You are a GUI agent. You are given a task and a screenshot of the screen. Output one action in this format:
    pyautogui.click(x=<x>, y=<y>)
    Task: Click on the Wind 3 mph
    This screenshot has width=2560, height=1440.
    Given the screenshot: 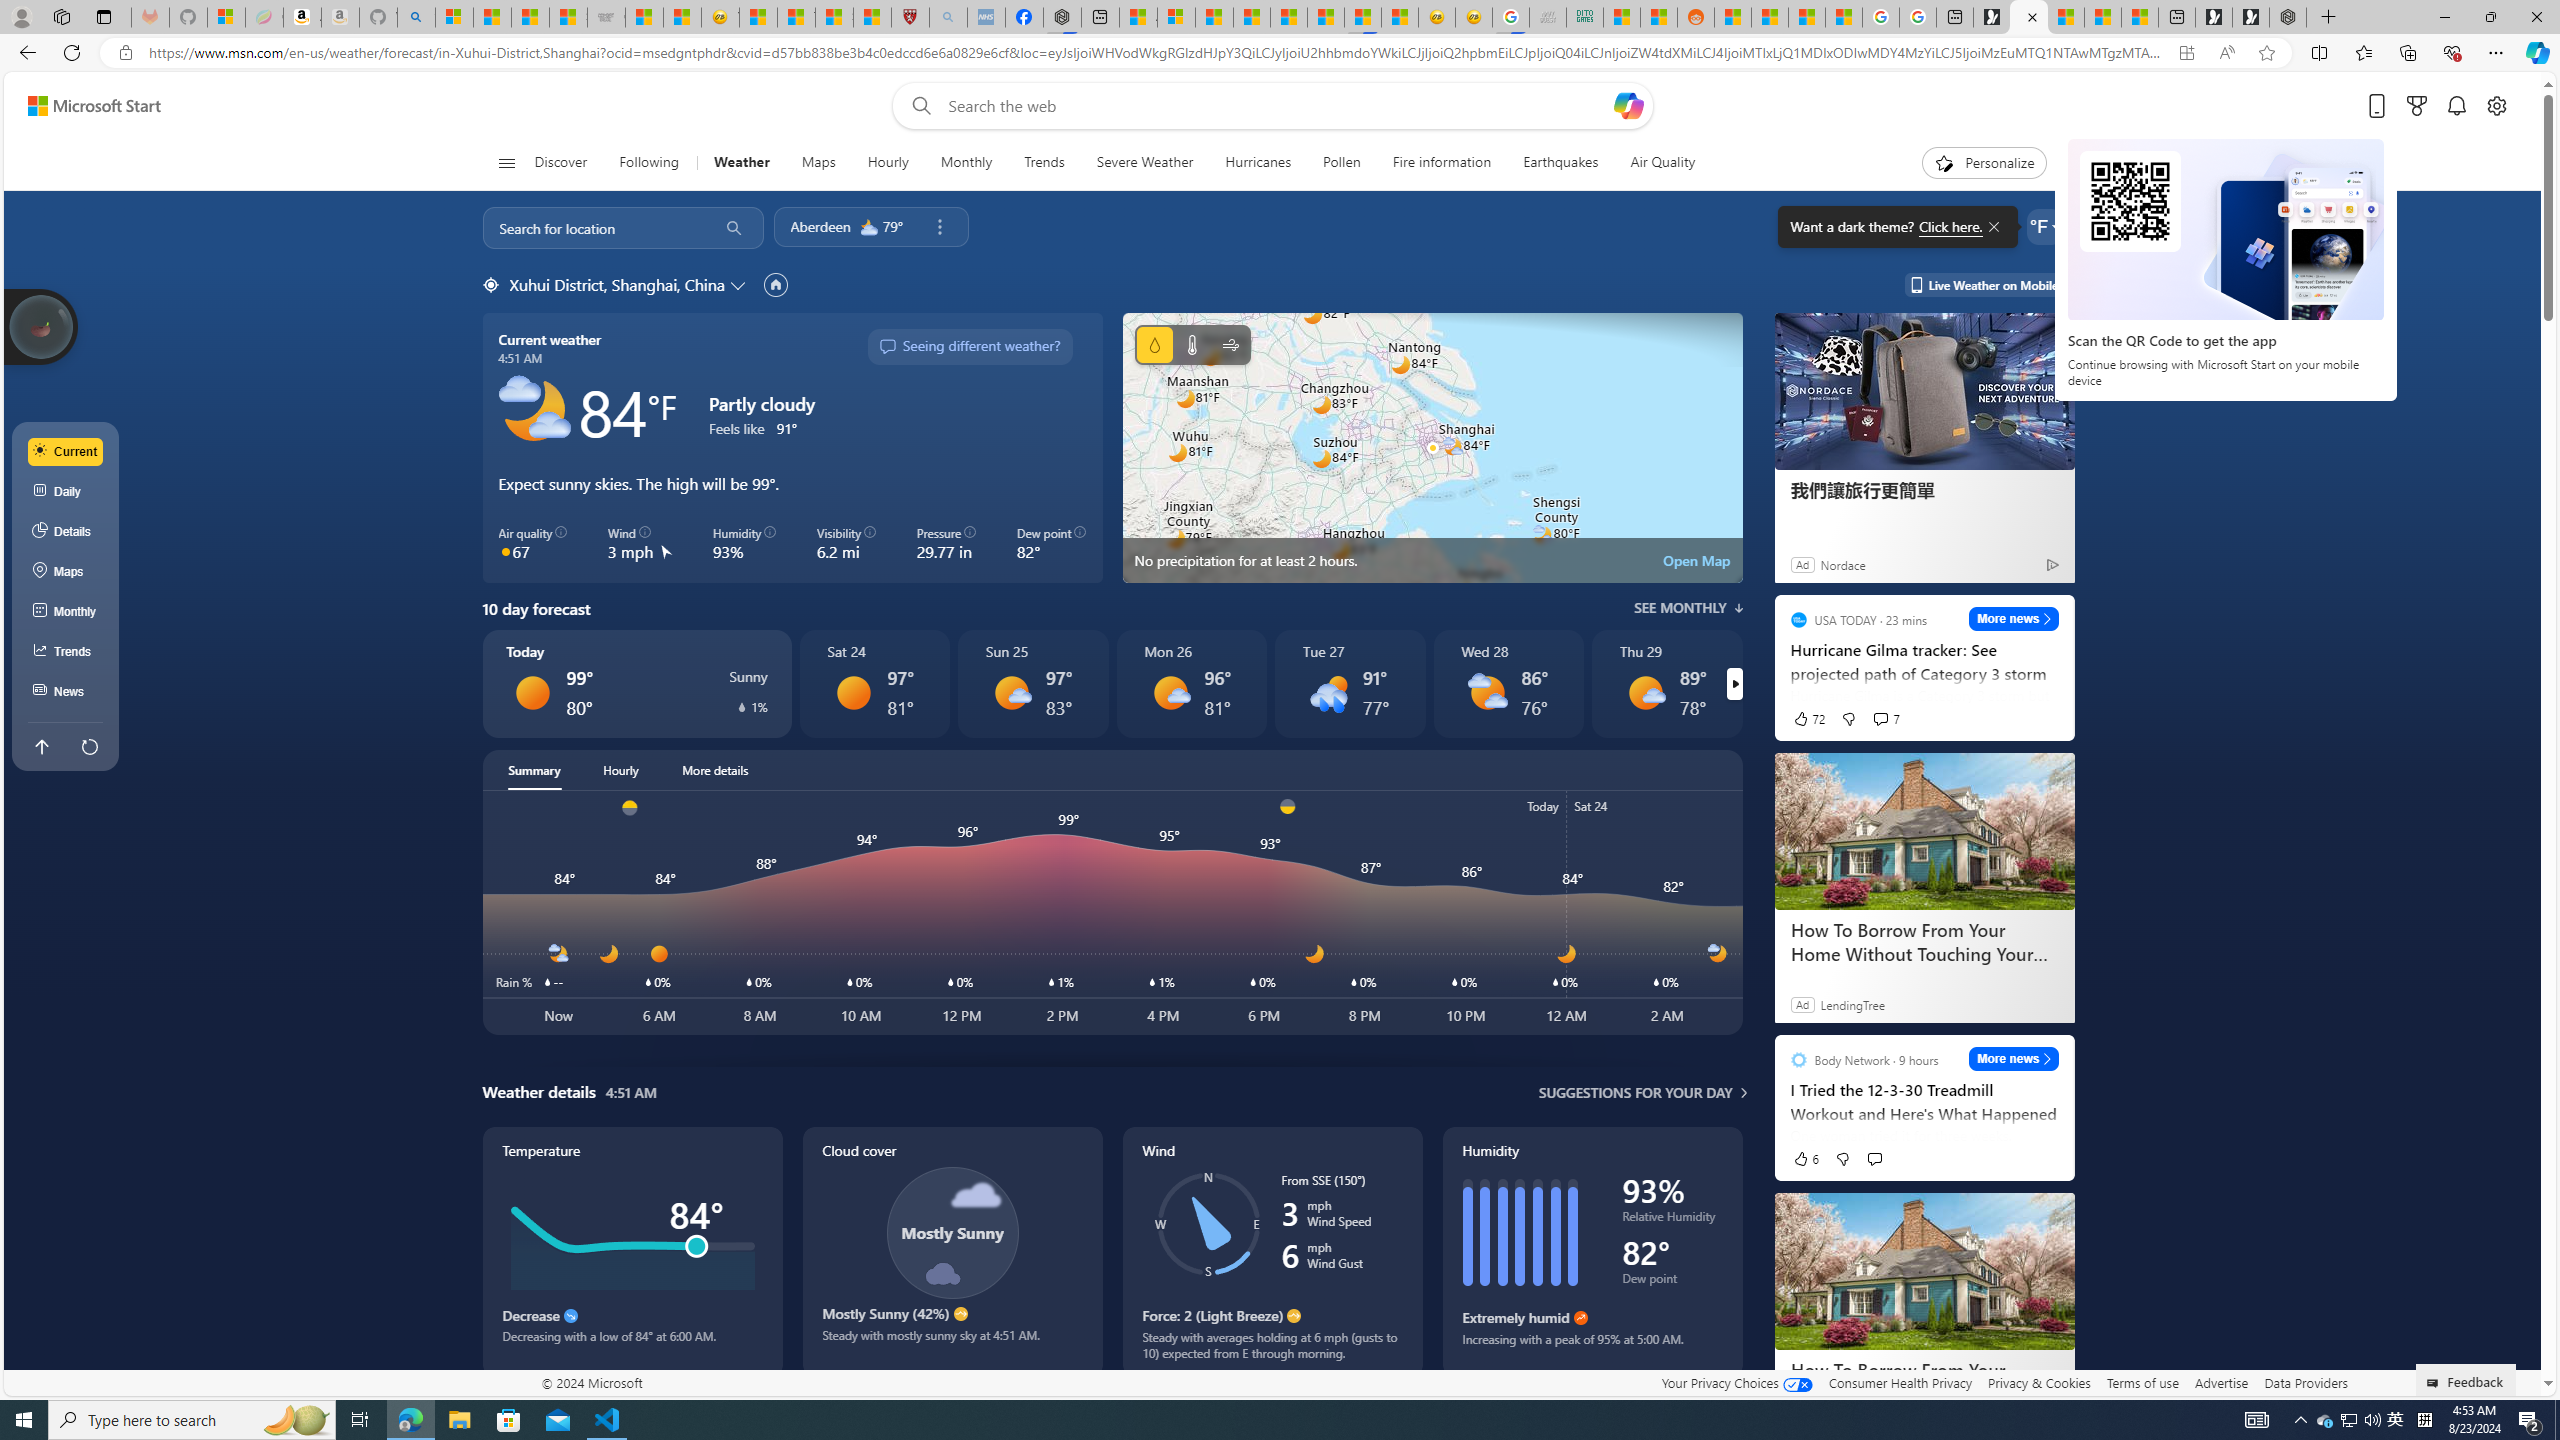 What is the action you would take?
    pyautogui.click(x=640, y=544)
    